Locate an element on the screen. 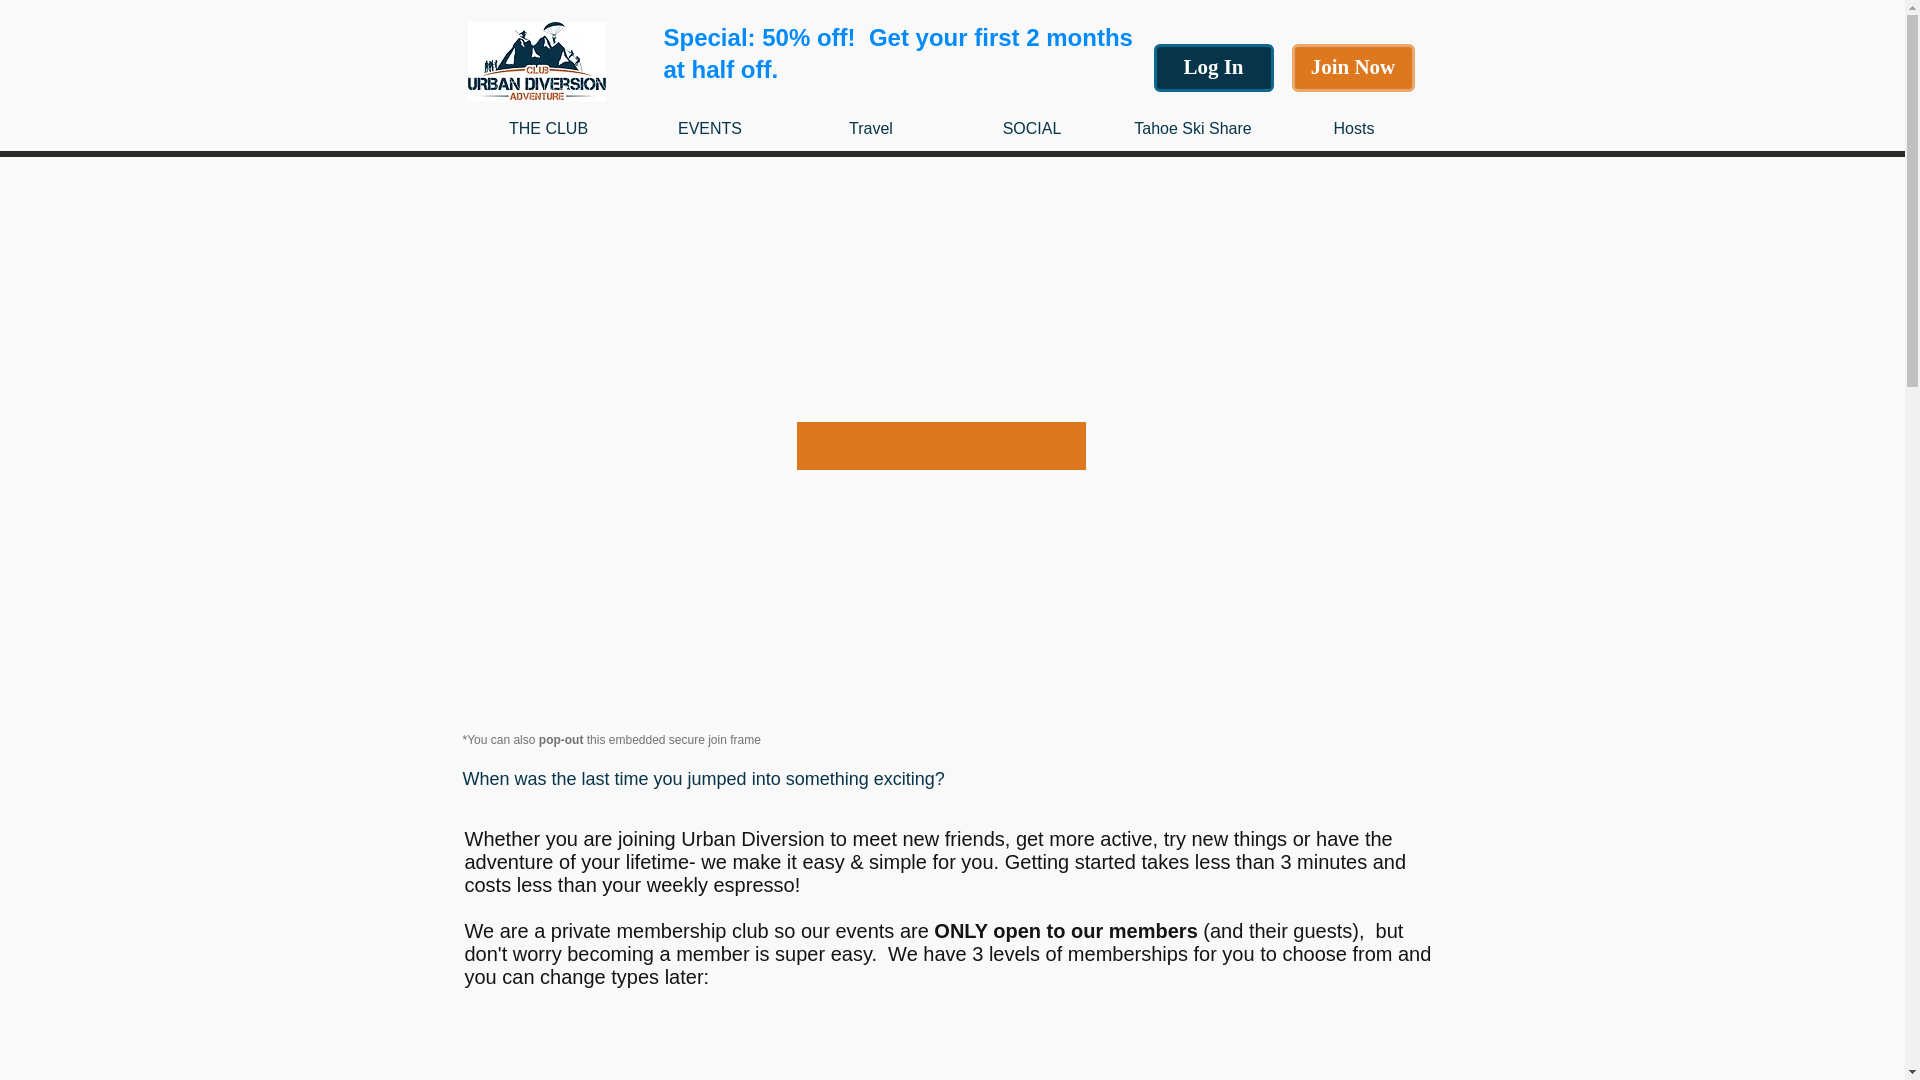 Image resolution: width=1920 pixels, height=1080 pixels. Travel is located at coordinates (870, 128).